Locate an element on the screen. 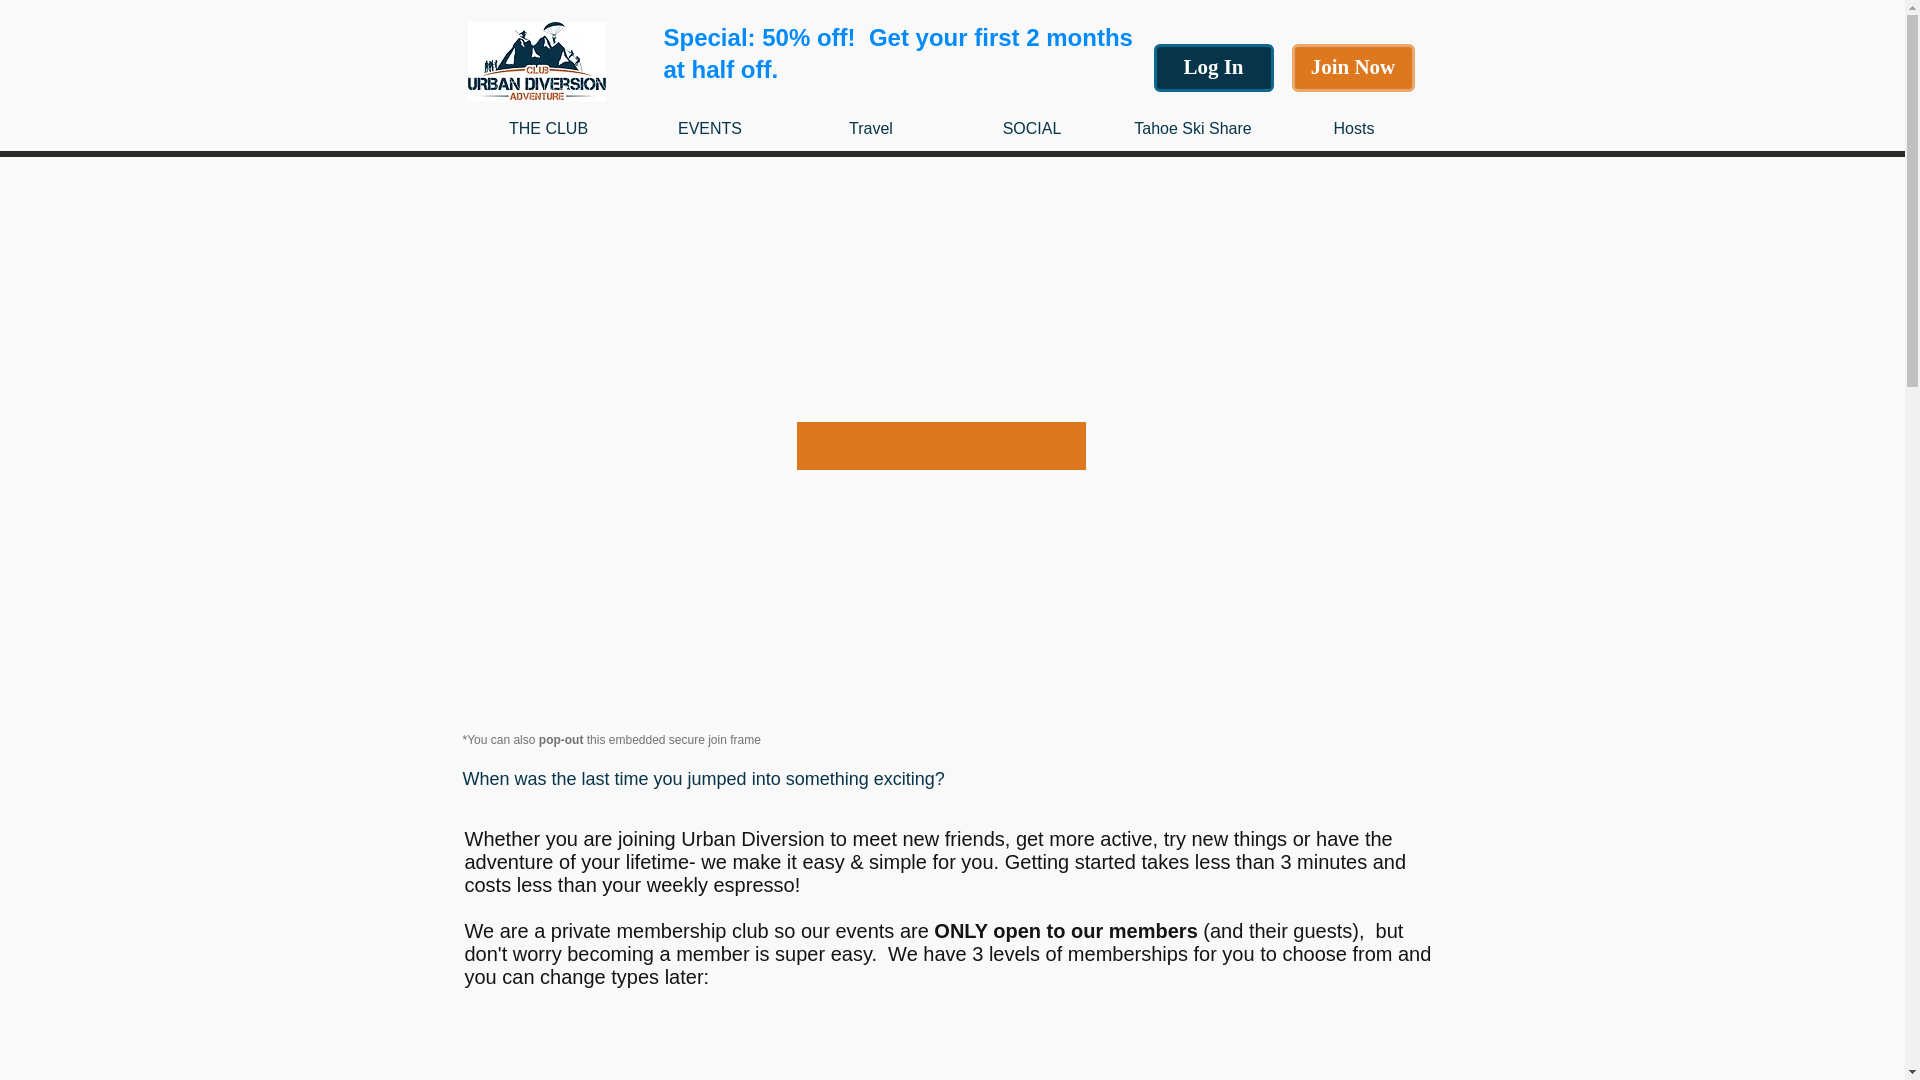 Image resolution: width=1920 pixels, height=1080 pixels. Travel is located at coordinates (870, 128).